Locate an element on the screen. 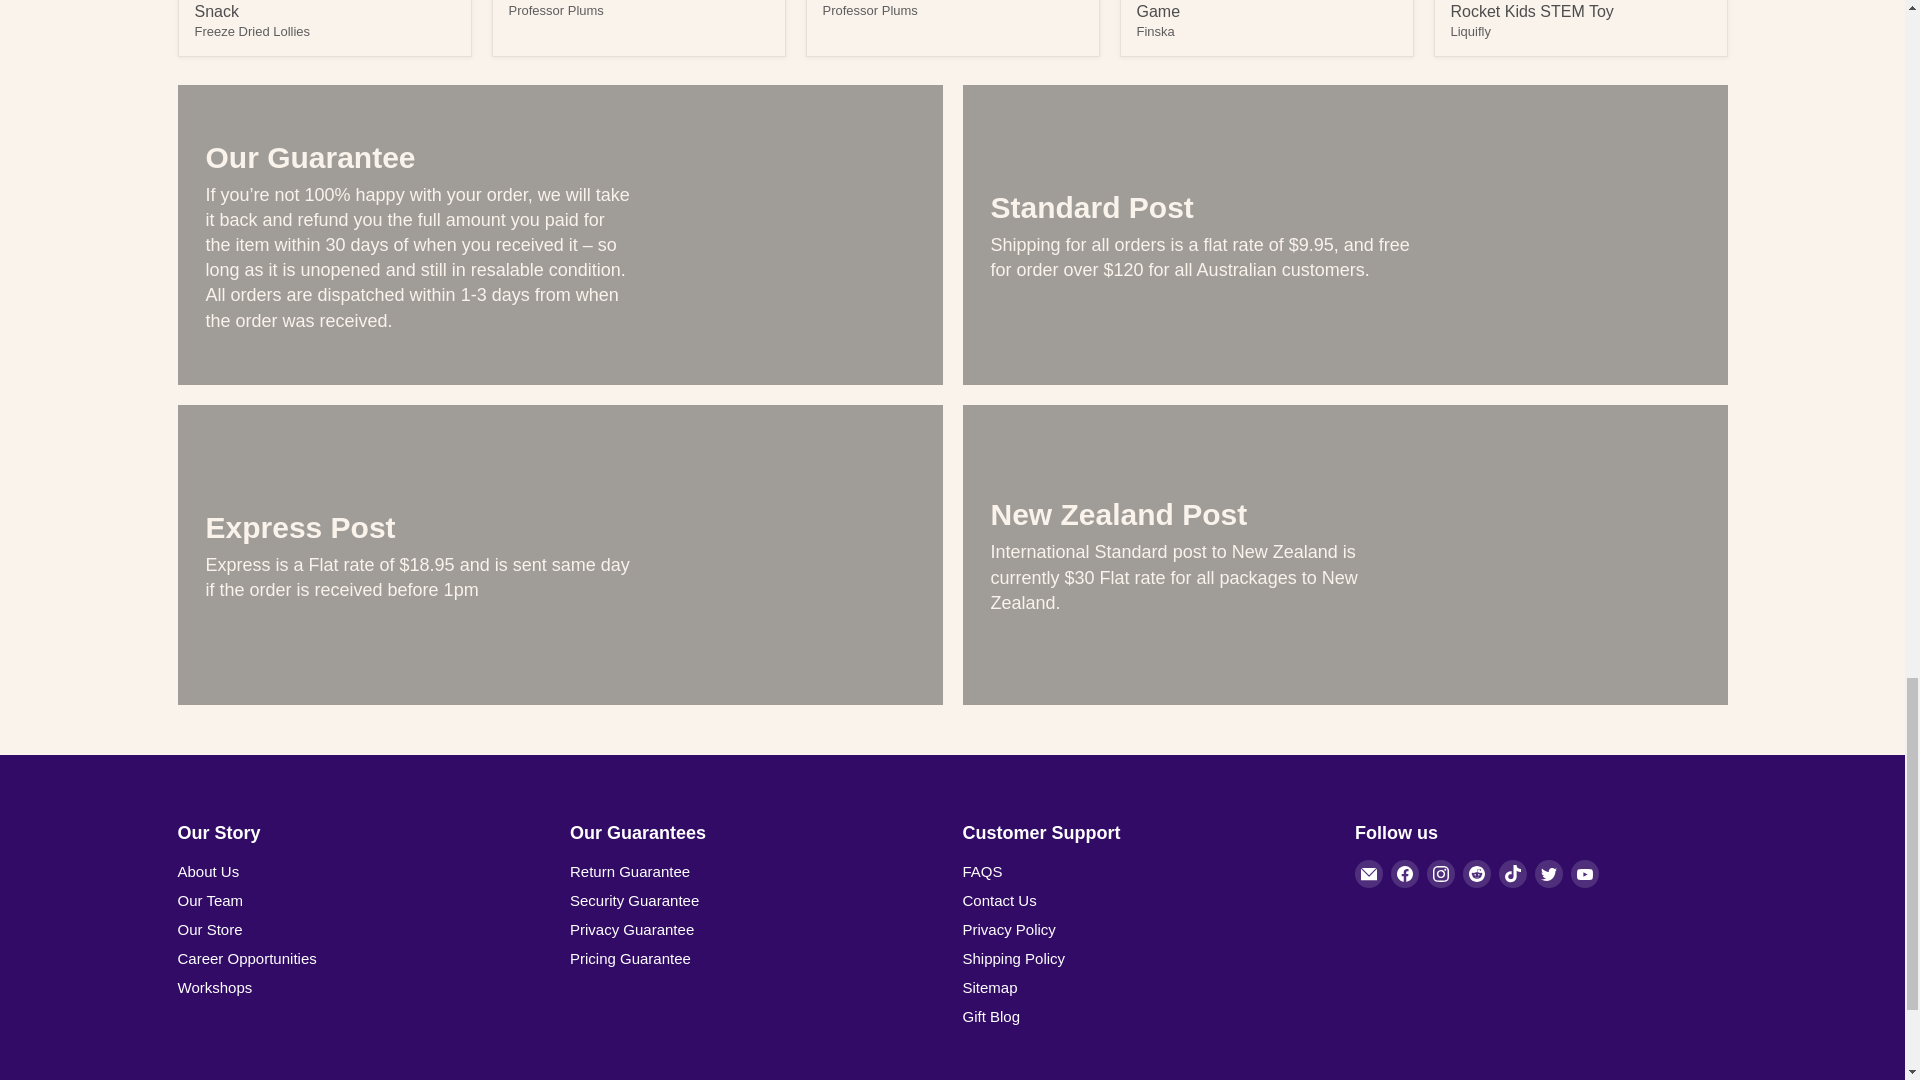 The image size is (1920, 1080). Freeze Dried Lollies is located at coordinates (251, 30).